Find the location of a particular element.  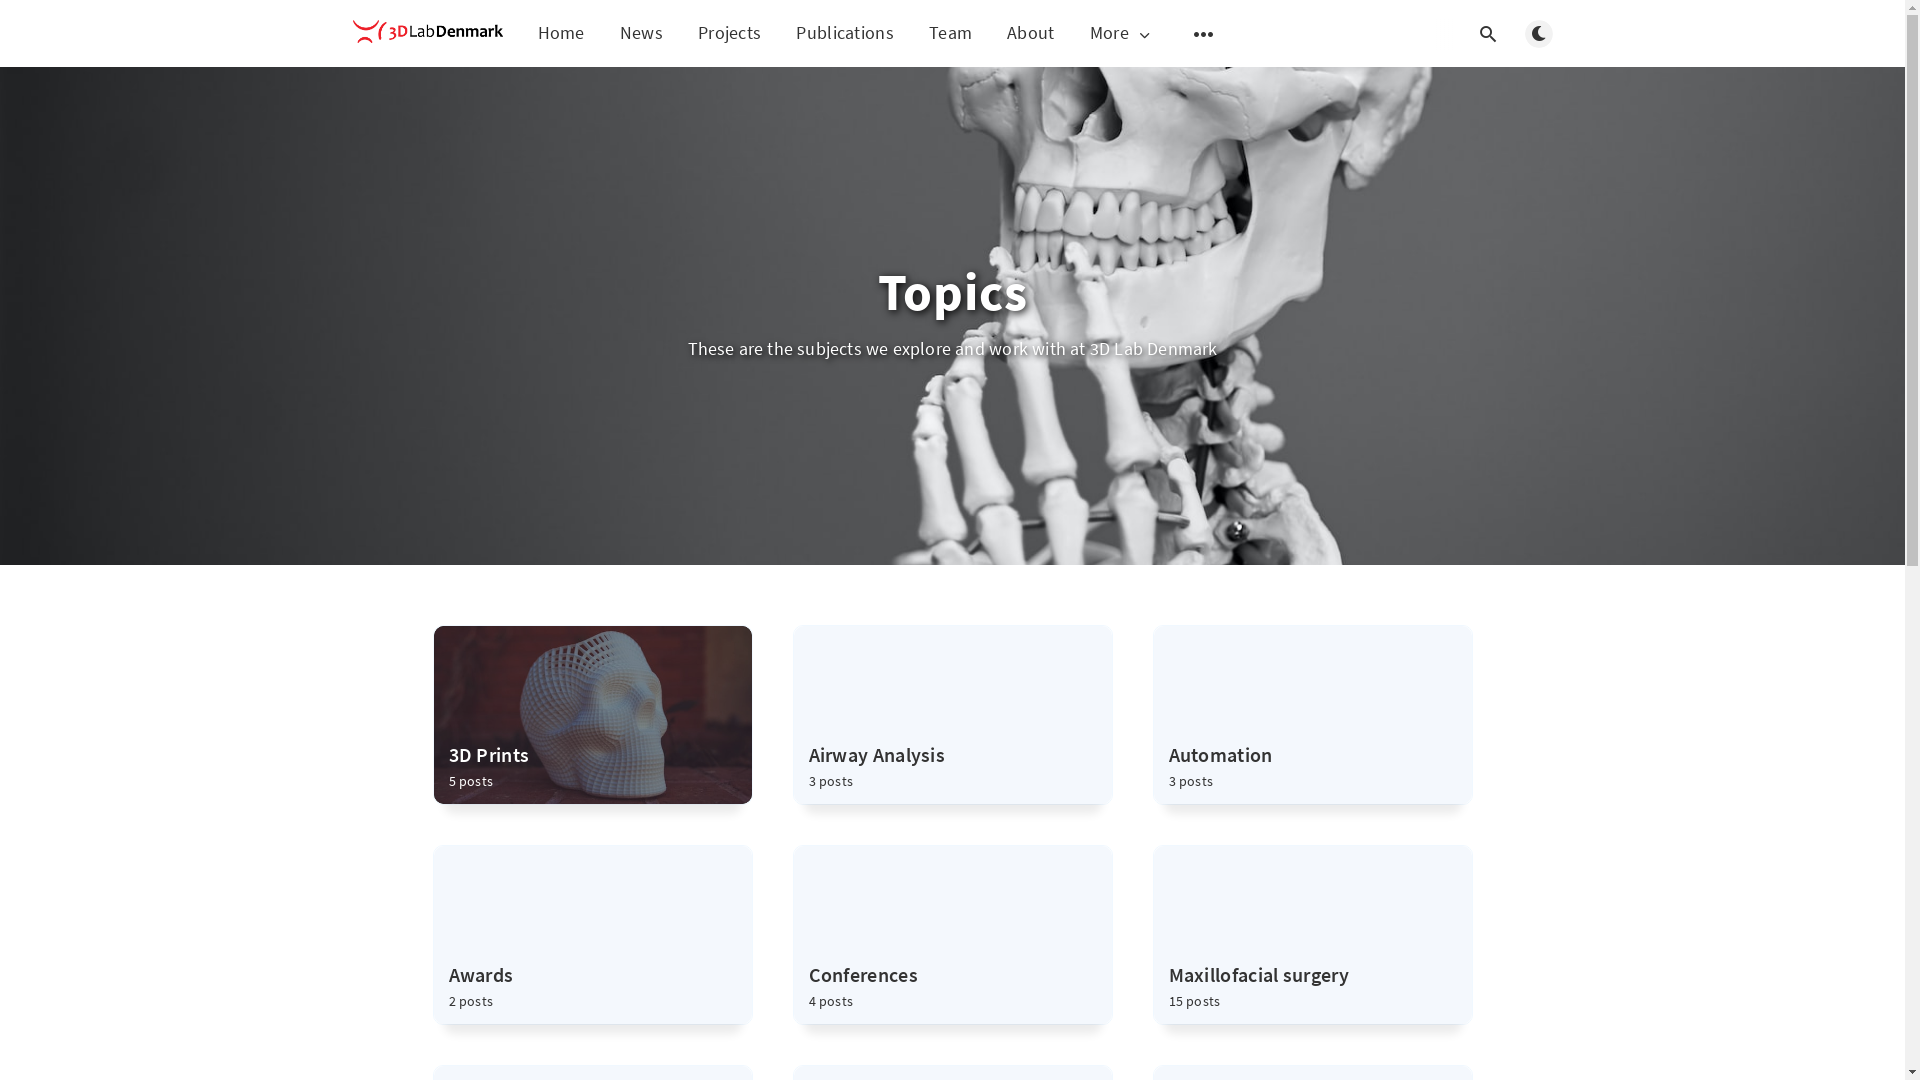

About is located at coordinates (1031, 32).